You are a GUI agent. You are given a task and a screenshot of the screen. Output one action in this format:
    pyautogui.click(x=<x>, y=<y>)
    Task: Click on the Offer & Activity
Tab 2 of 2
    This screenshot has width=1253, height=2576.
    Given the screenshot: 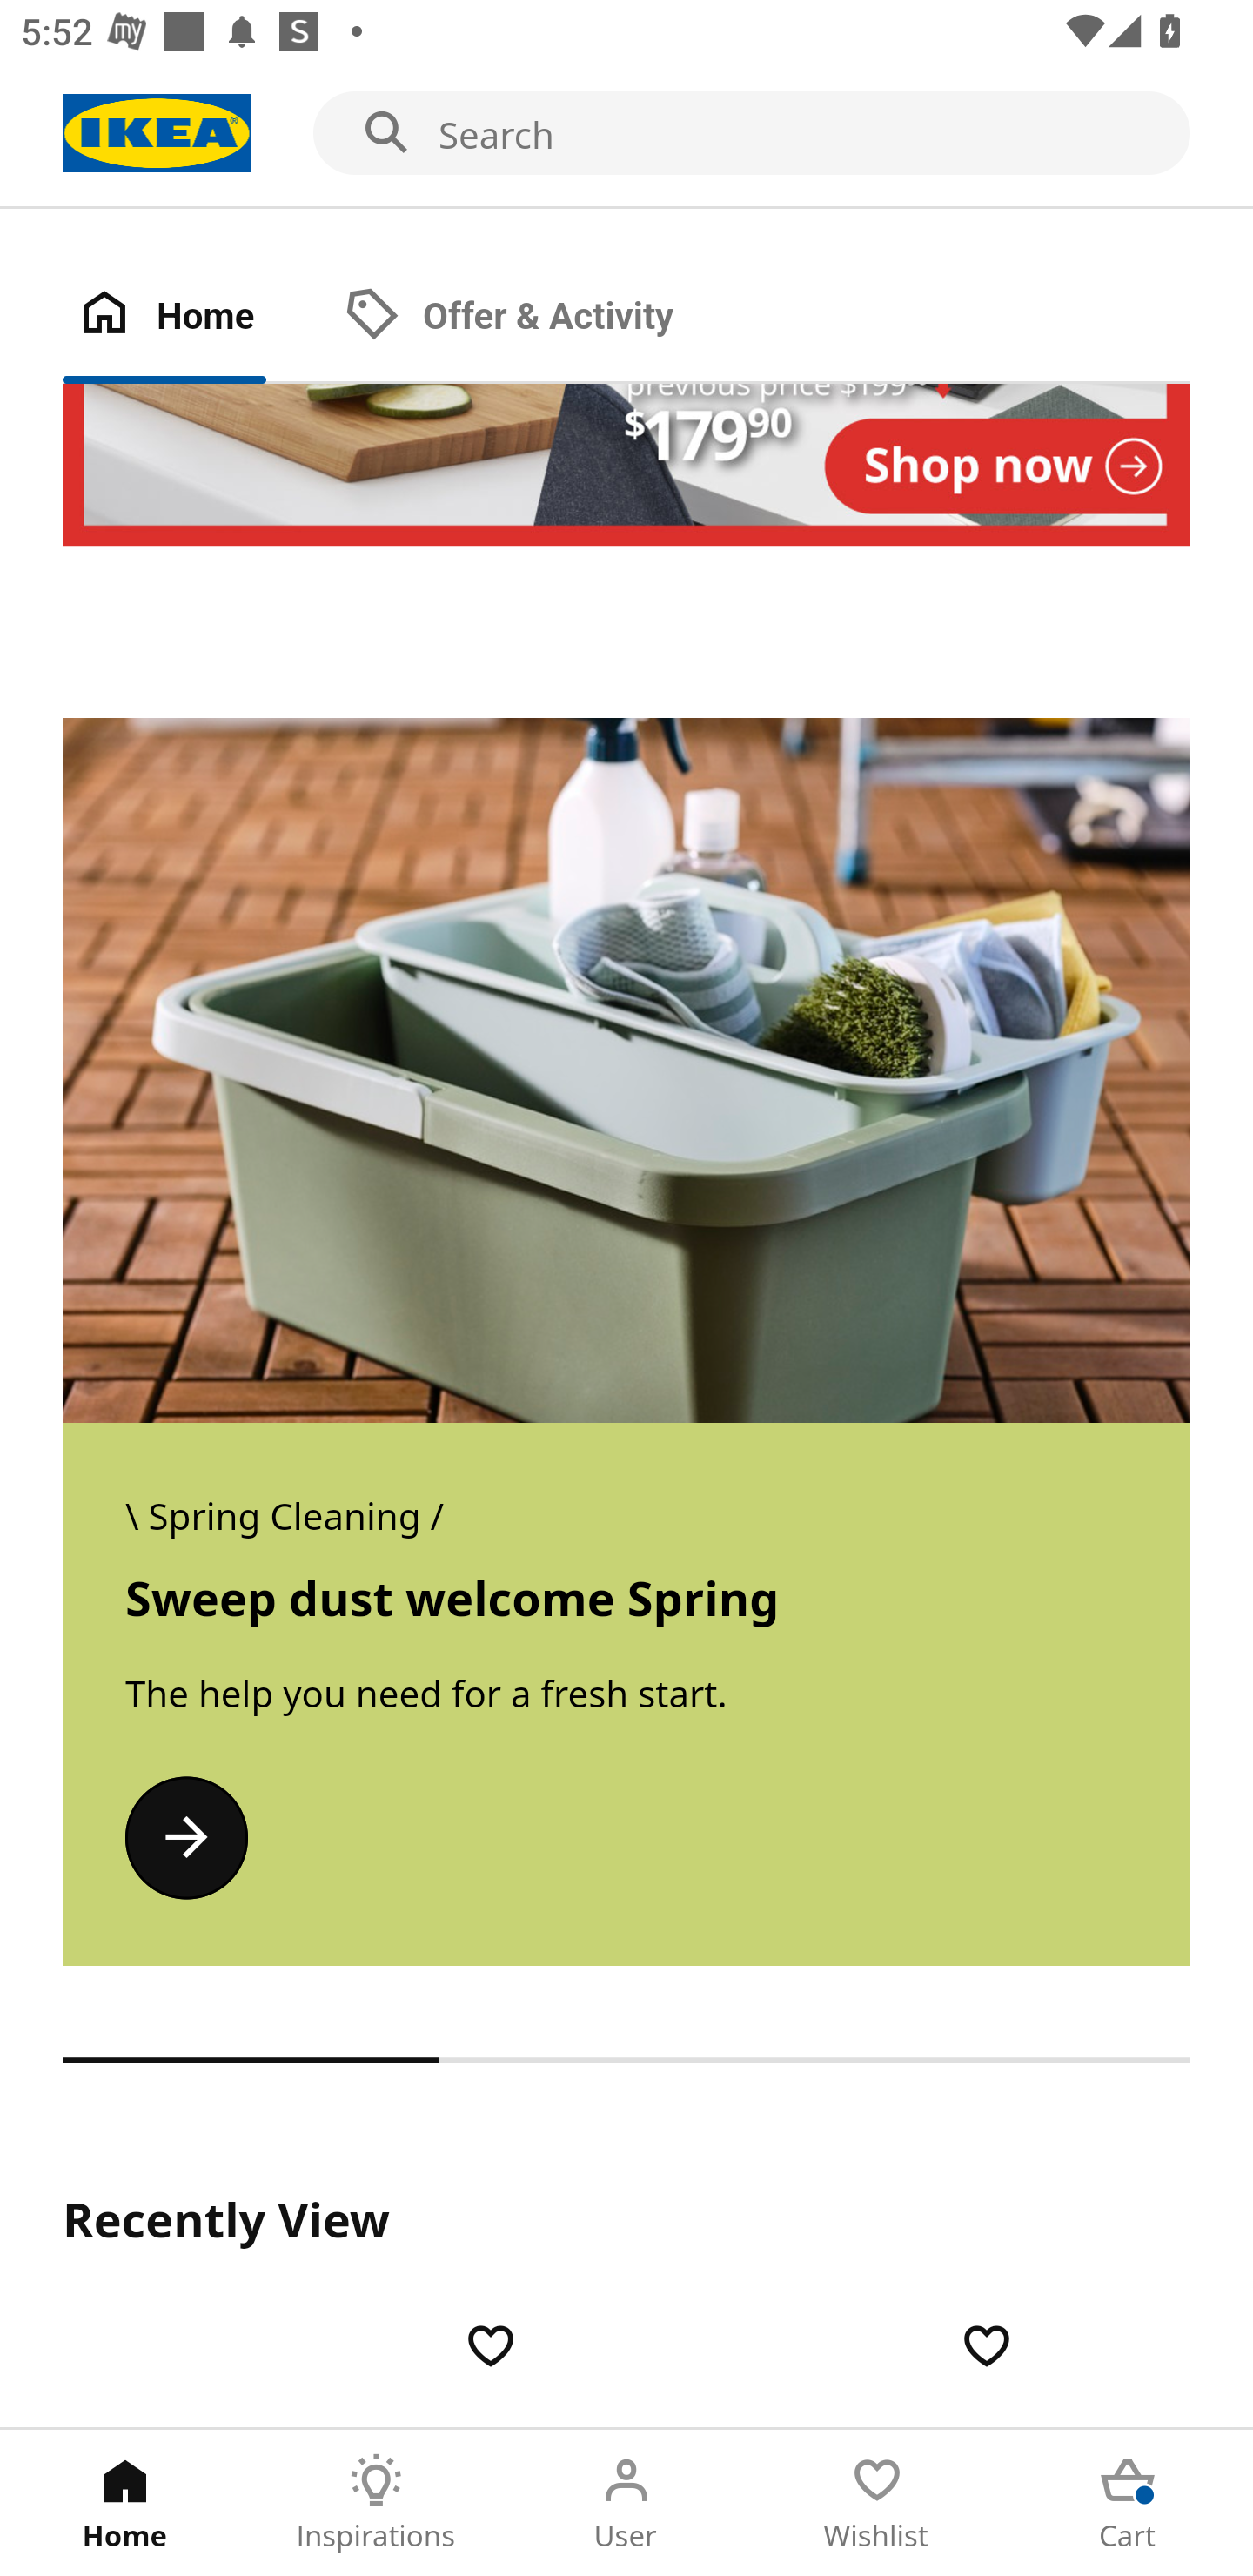 What is the action you would take?
    pyautogui.click(x=539, y=317)
    